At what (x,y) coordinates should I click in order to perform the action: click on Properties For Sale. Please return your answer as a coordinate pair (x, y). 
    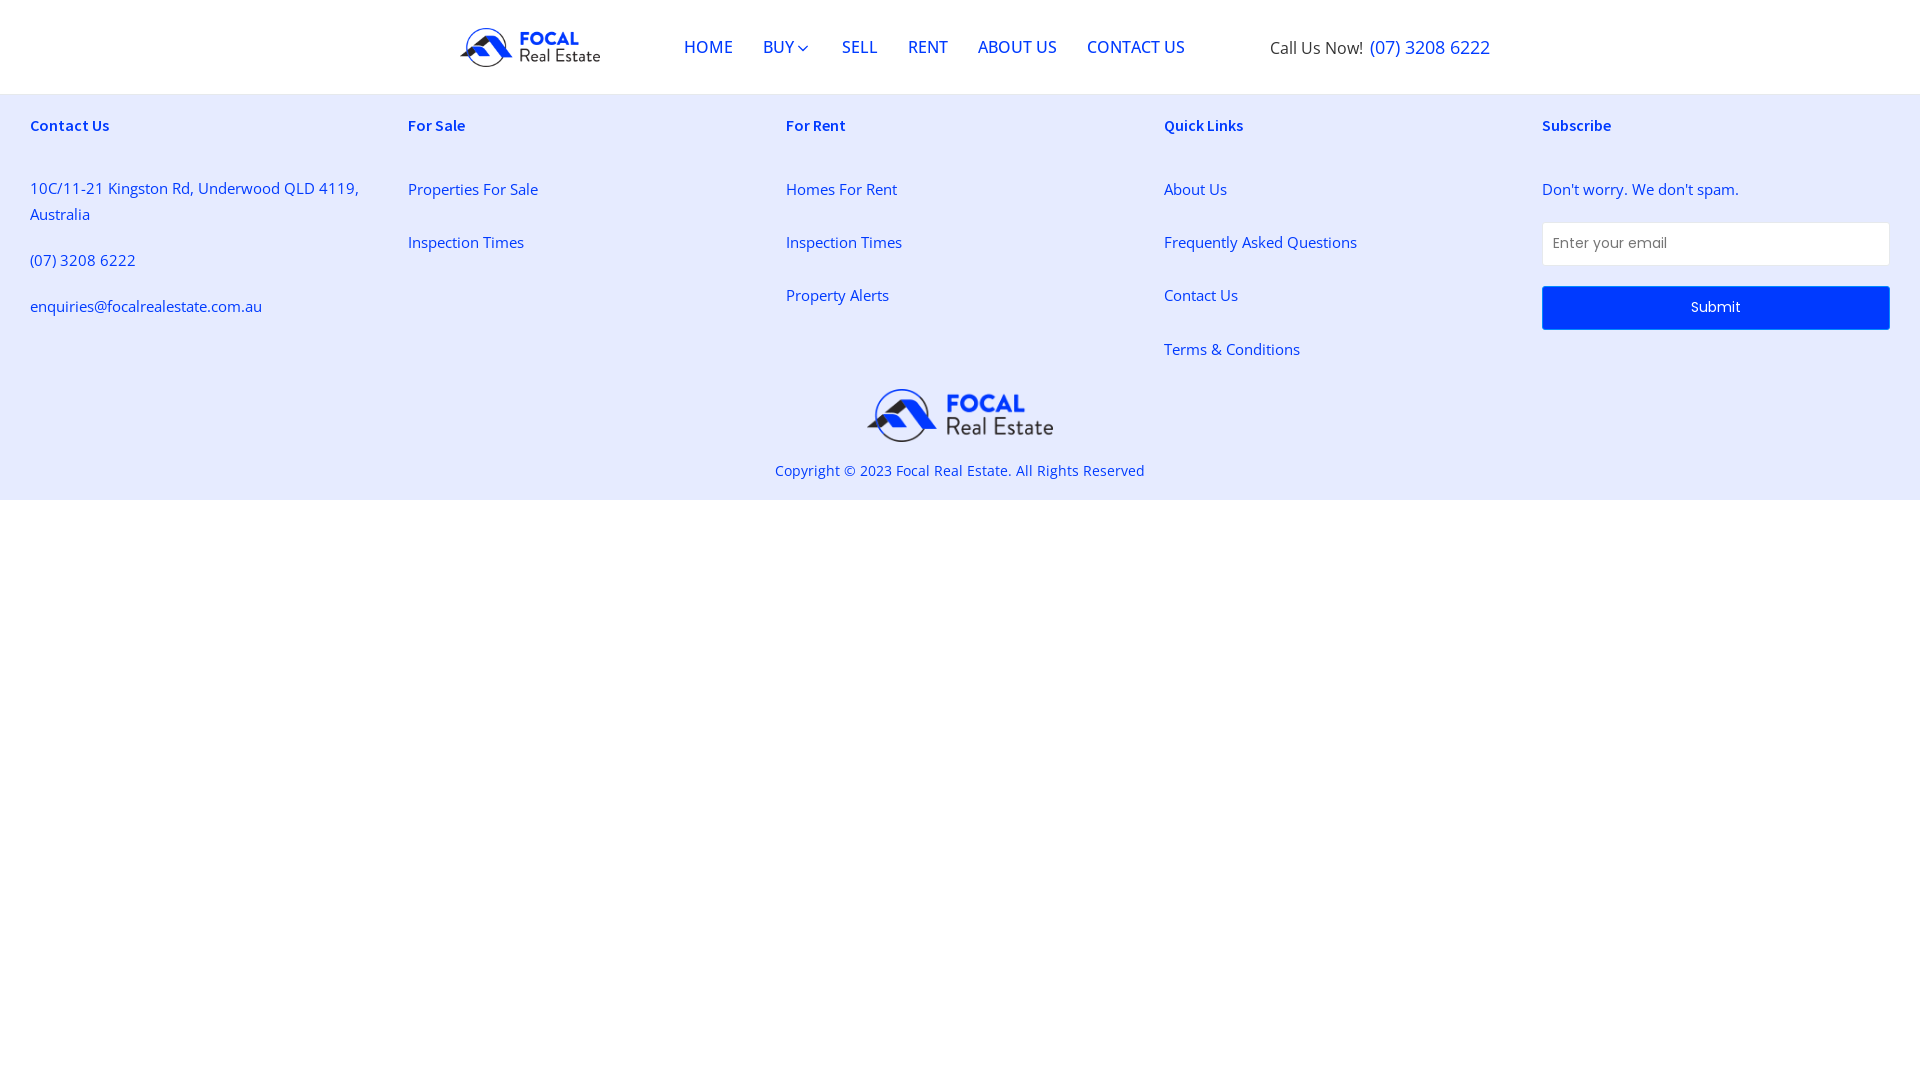
    Looking at the image, I should click on (473, 189).